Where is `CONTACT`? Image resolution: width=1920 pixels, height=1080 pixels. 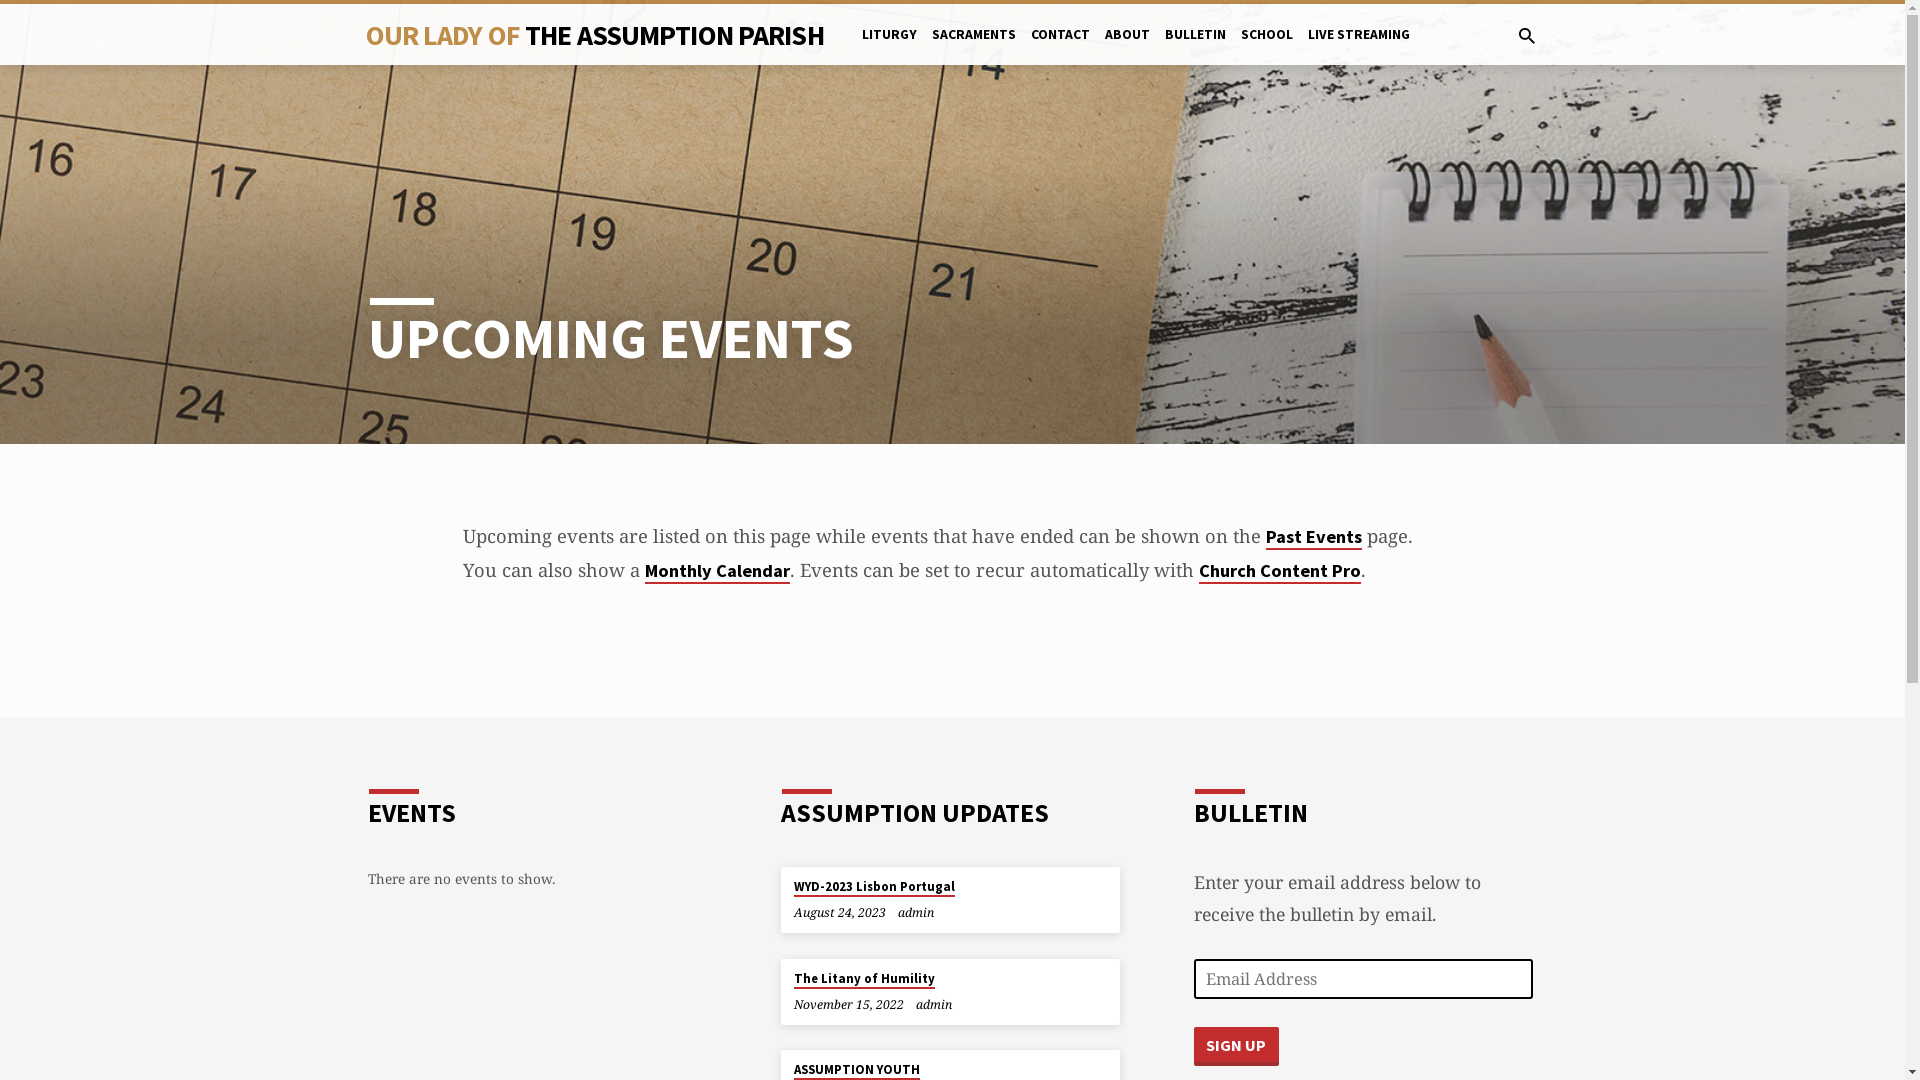
CONTACT is located at coordinates (1060, 48).